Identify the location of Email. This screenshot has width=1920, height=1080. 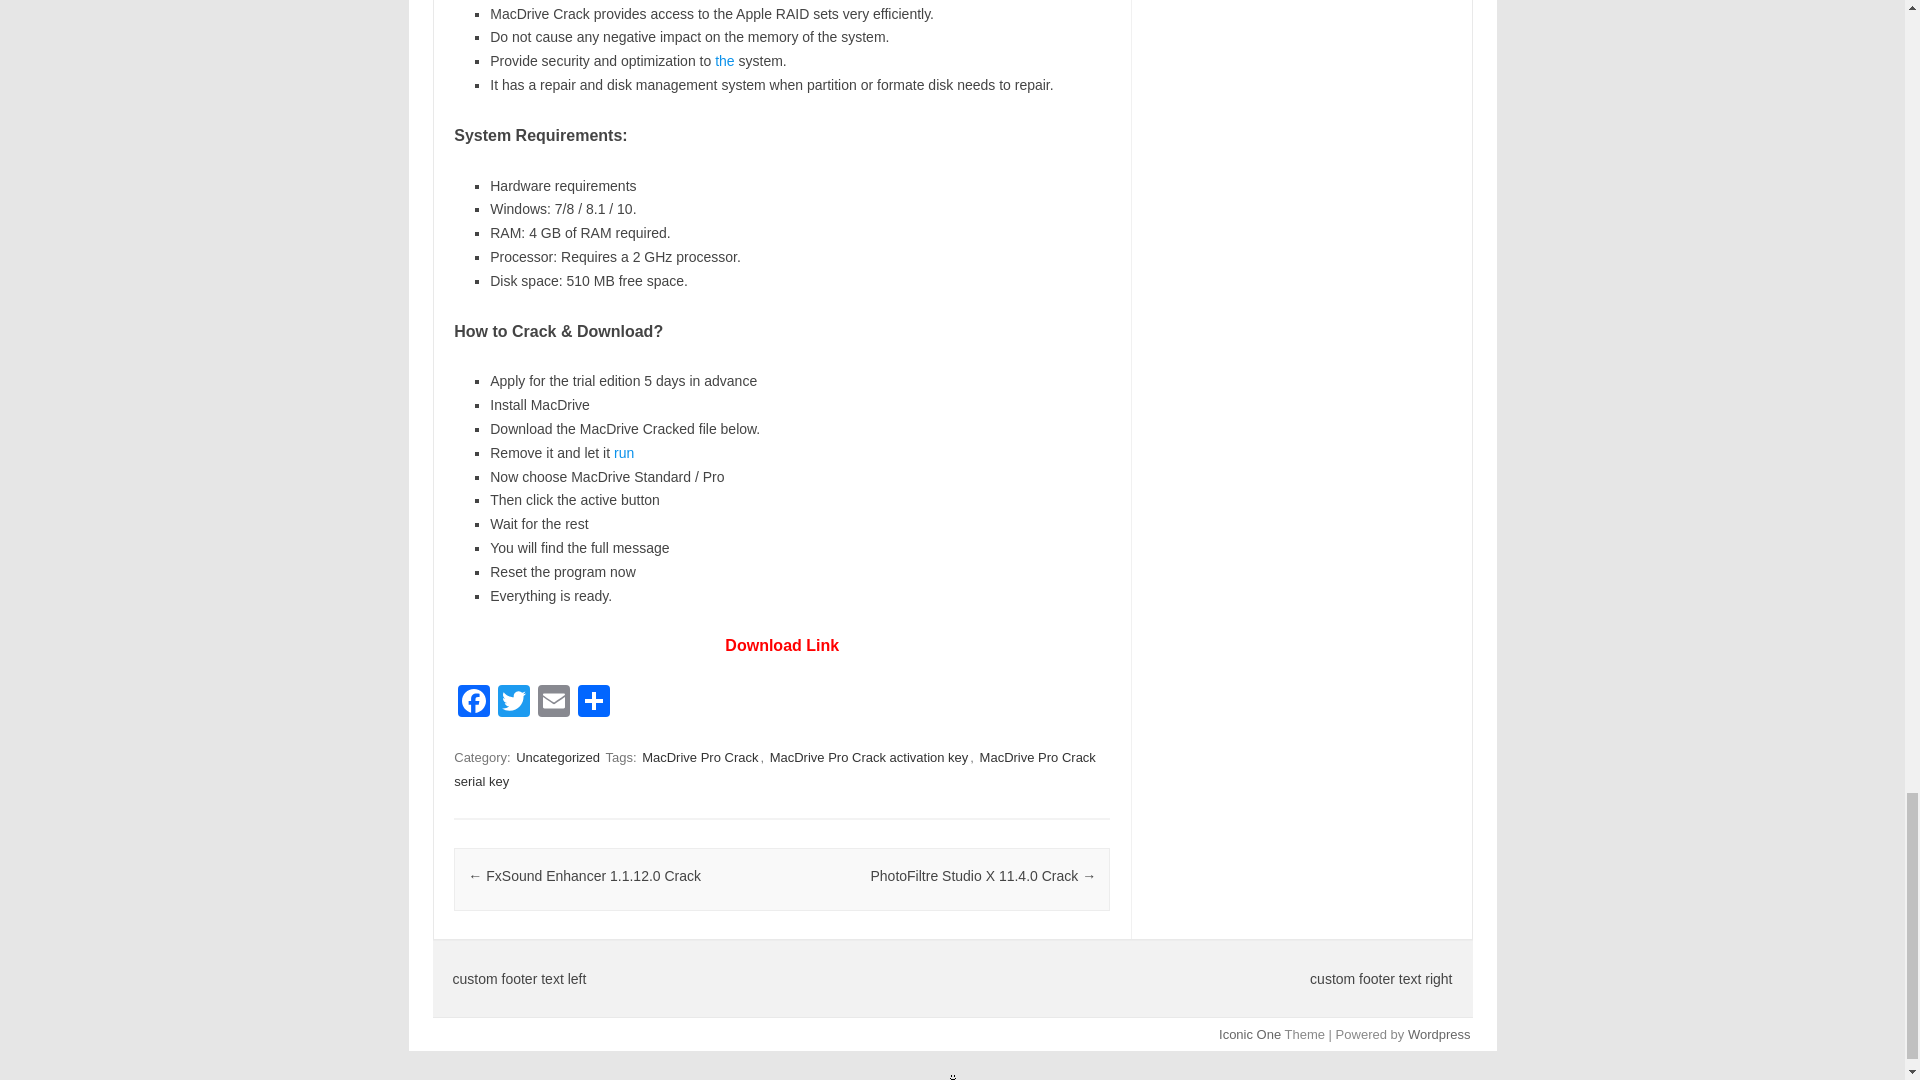
(554, 703).